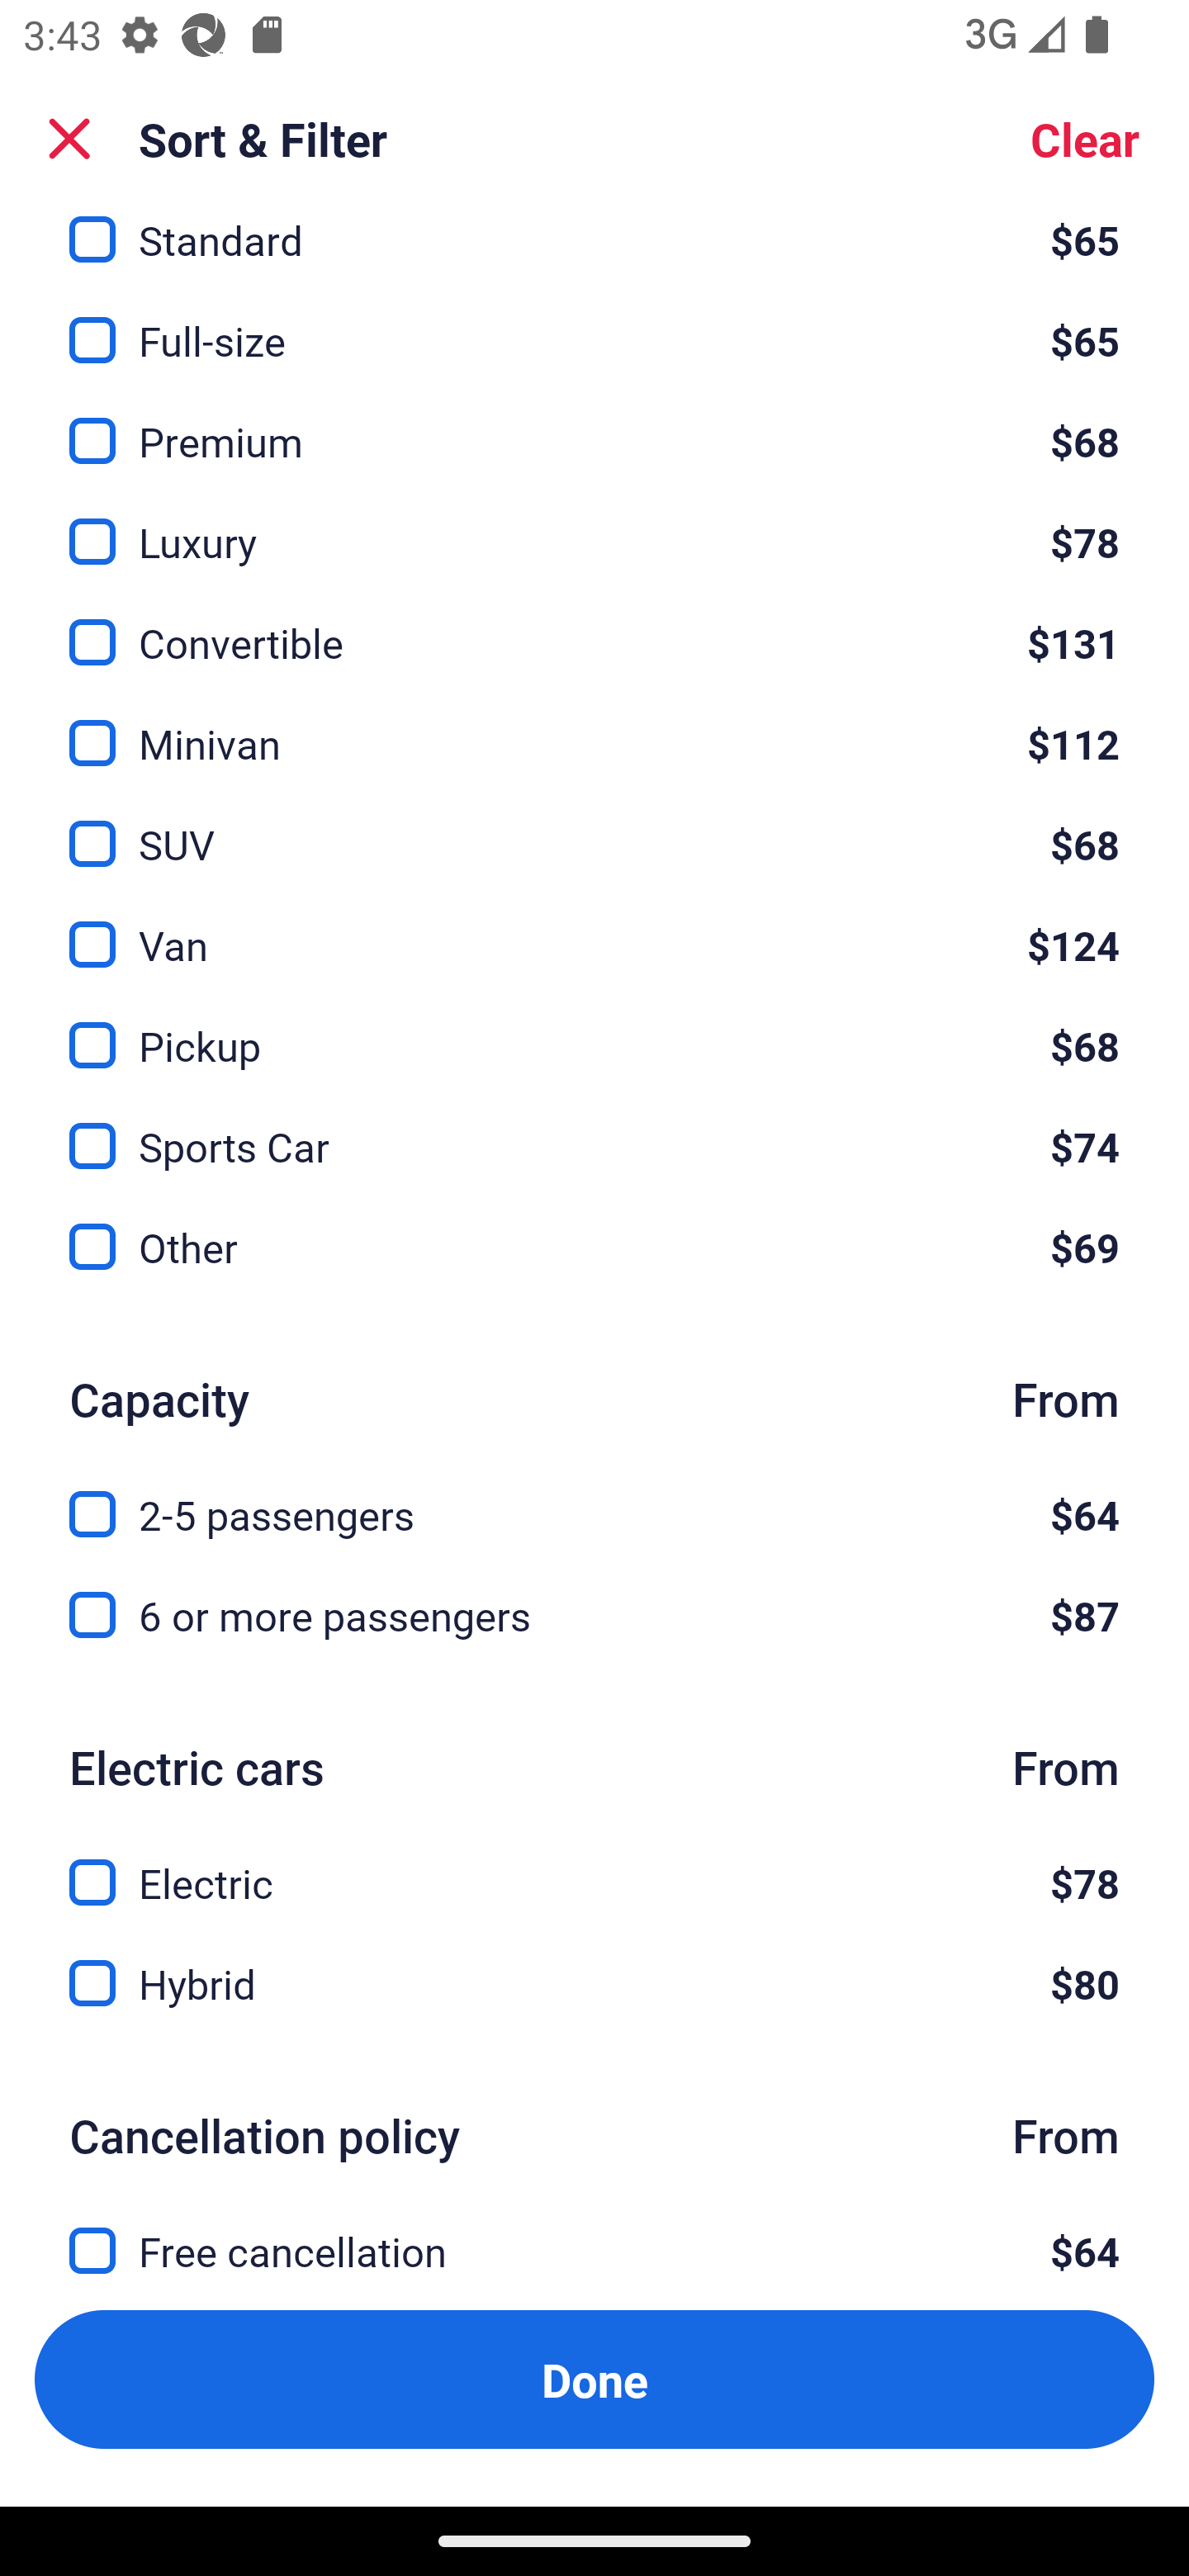 The height and width of the screenshot is (2576, 1189). What do you see at coordinates (594, 926) in the screenshot?
I see `Van, $124 Van $124` at bounding box center [594, 926].